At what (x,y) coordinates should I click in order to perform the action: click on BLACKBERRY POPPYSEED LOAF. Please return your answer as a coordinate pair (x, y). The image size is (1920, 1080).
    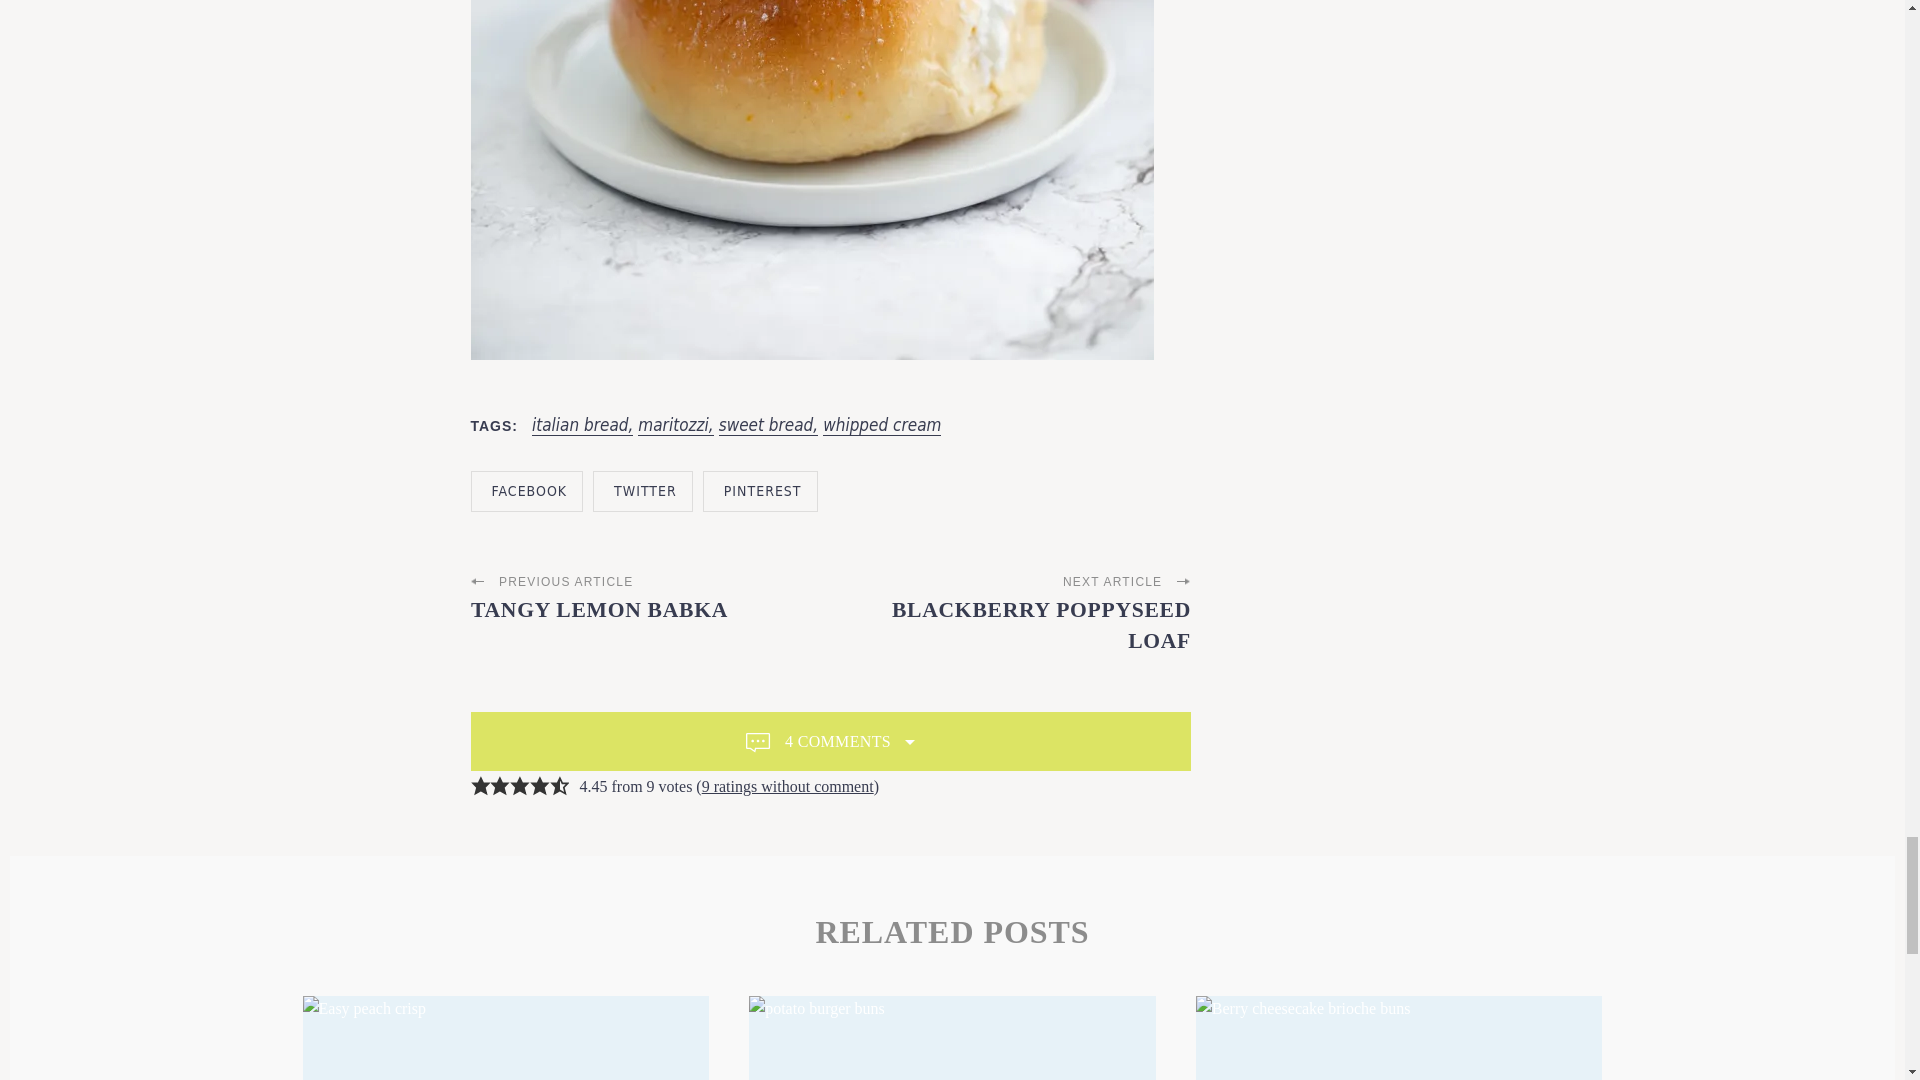
    Looking at the image, I should click on (1041, 626).